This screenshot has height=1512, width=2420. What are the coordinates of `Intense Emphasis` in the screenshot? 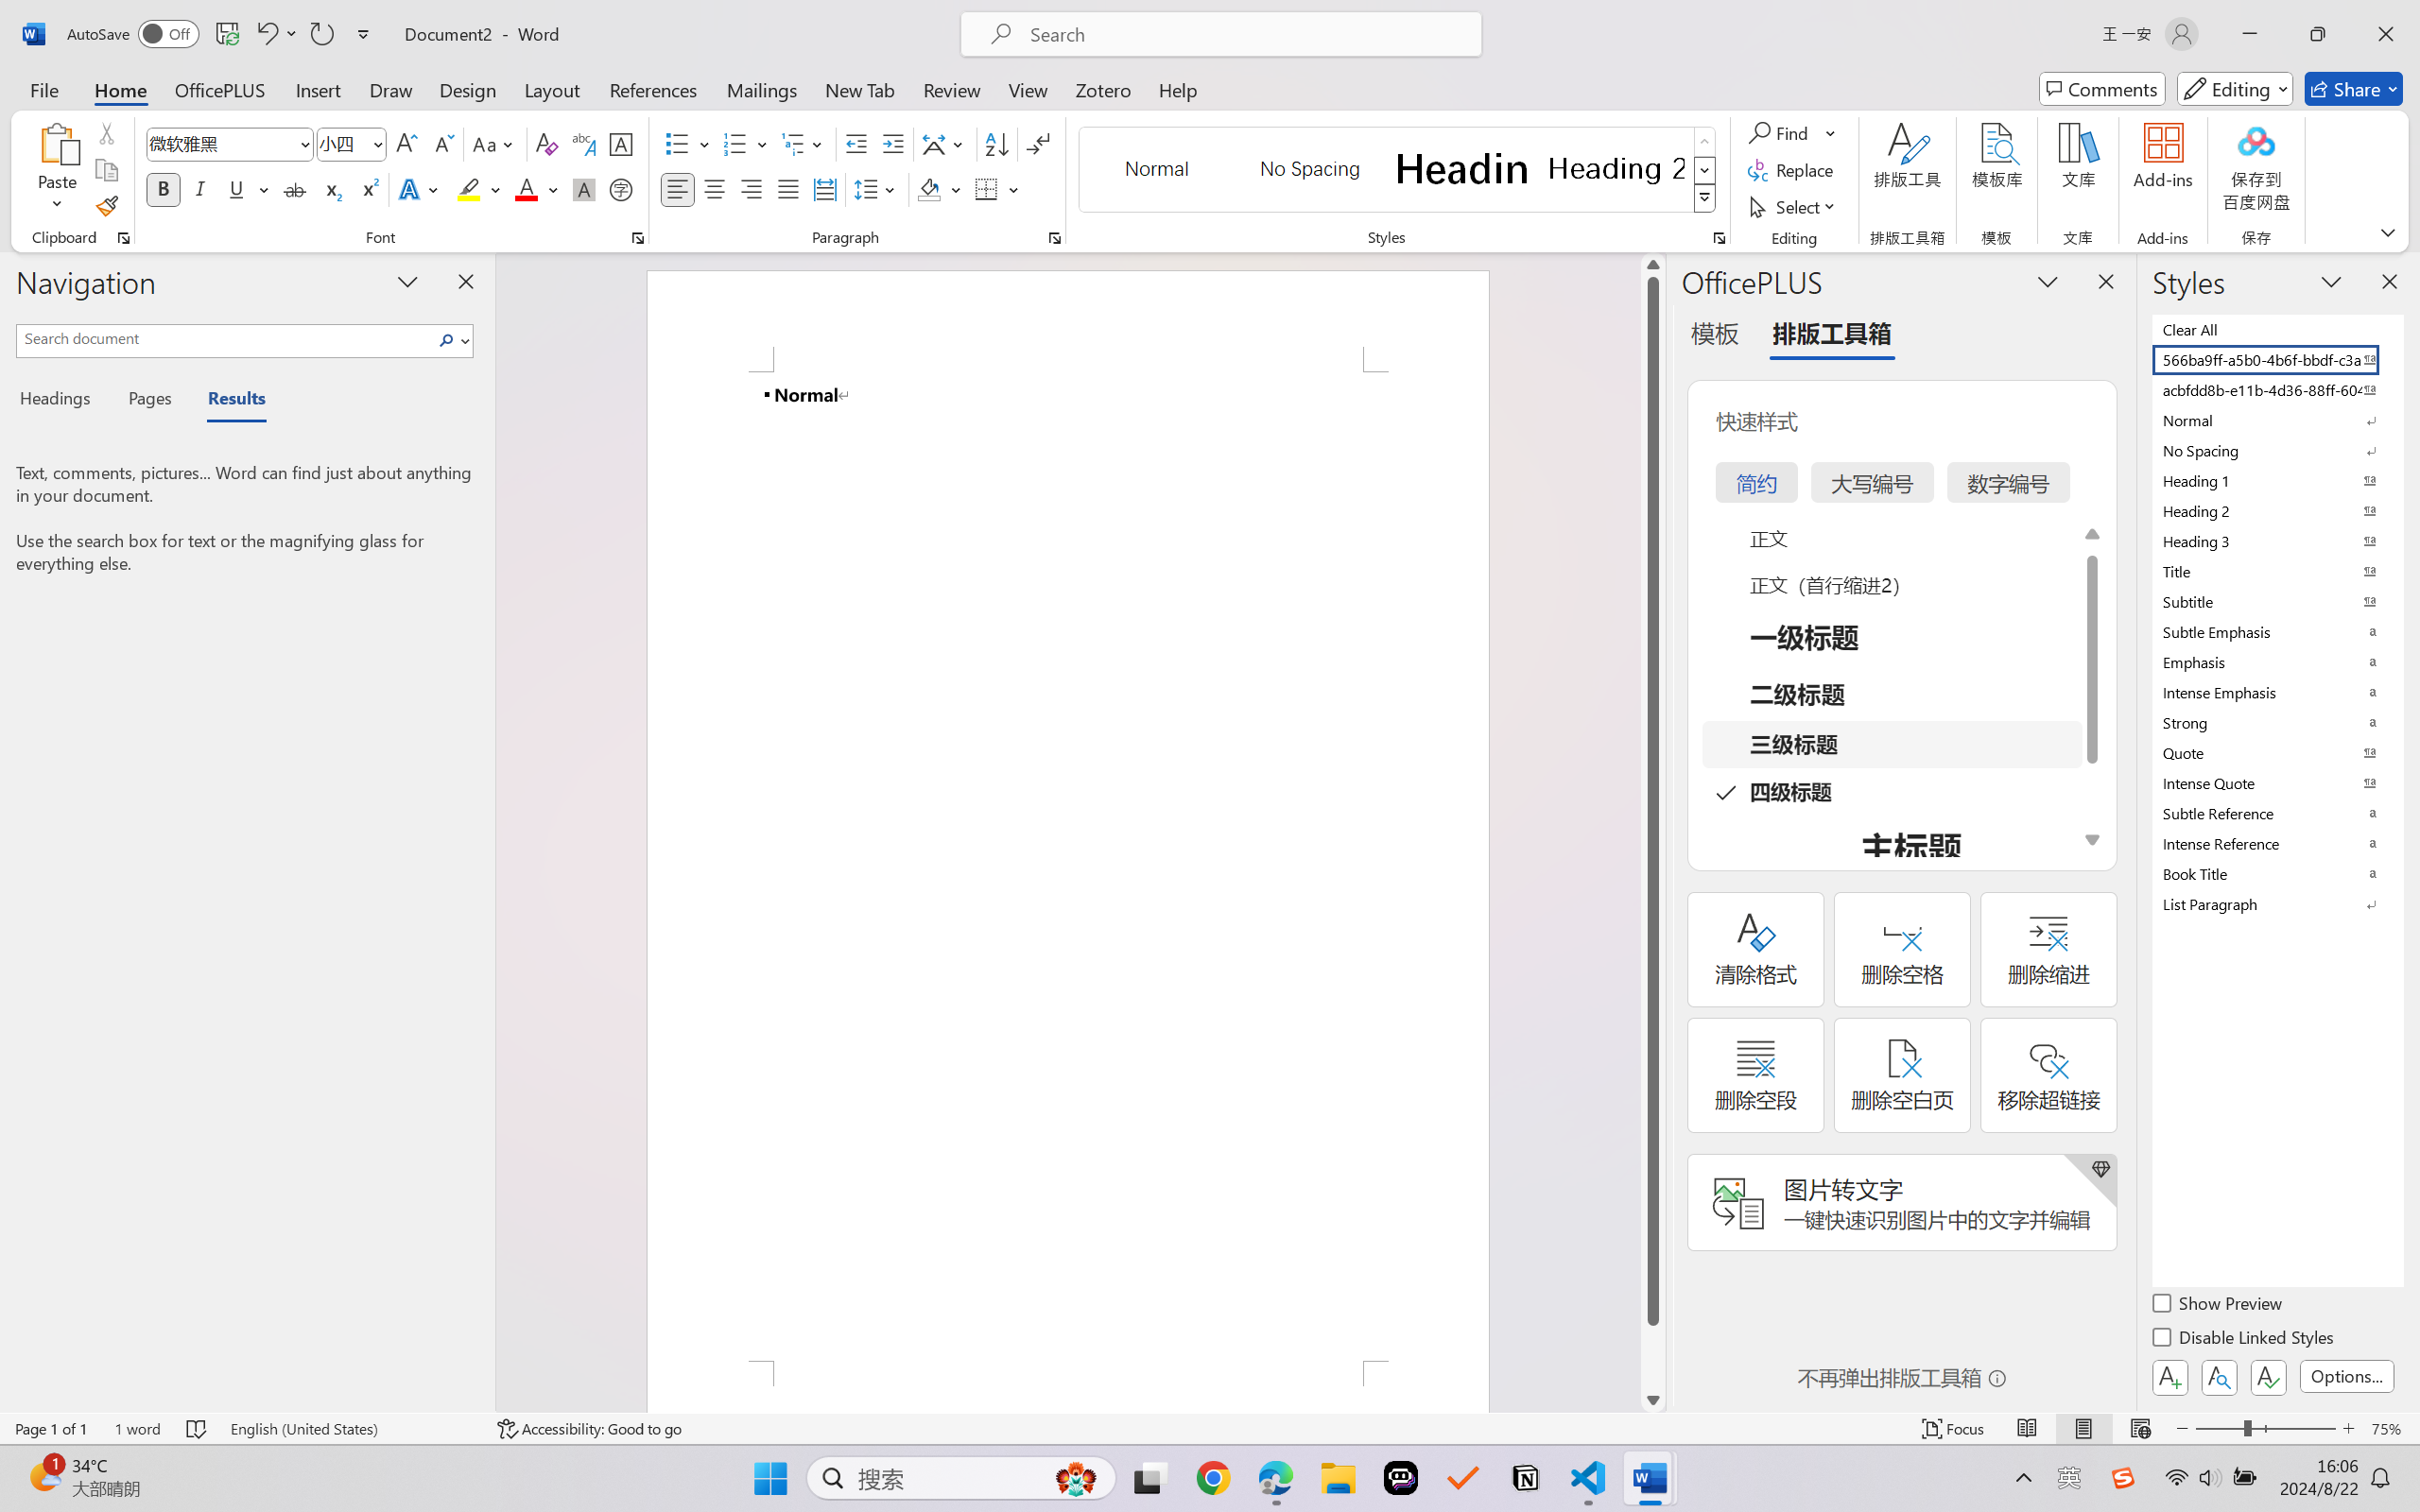 It's located at (2276, 692).